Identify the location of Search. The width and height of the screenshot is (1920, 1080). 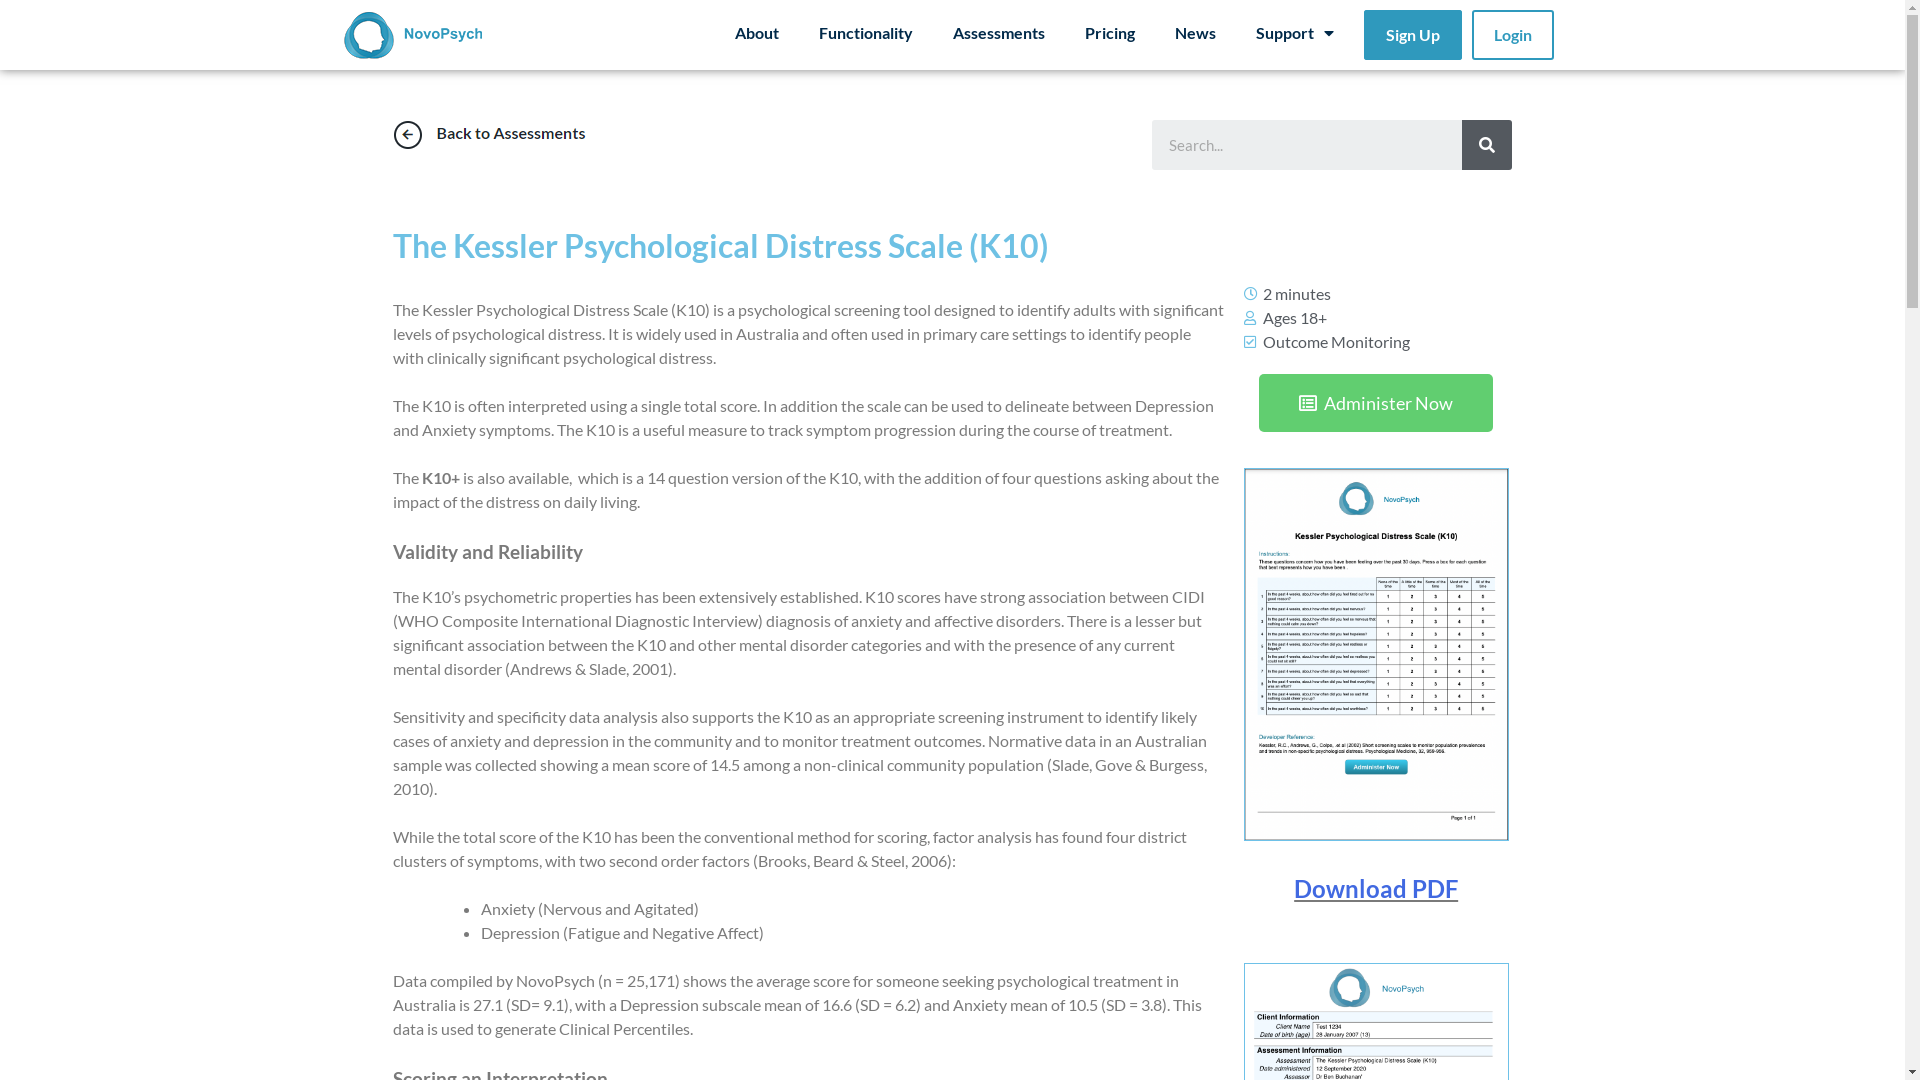
(1307, 145).